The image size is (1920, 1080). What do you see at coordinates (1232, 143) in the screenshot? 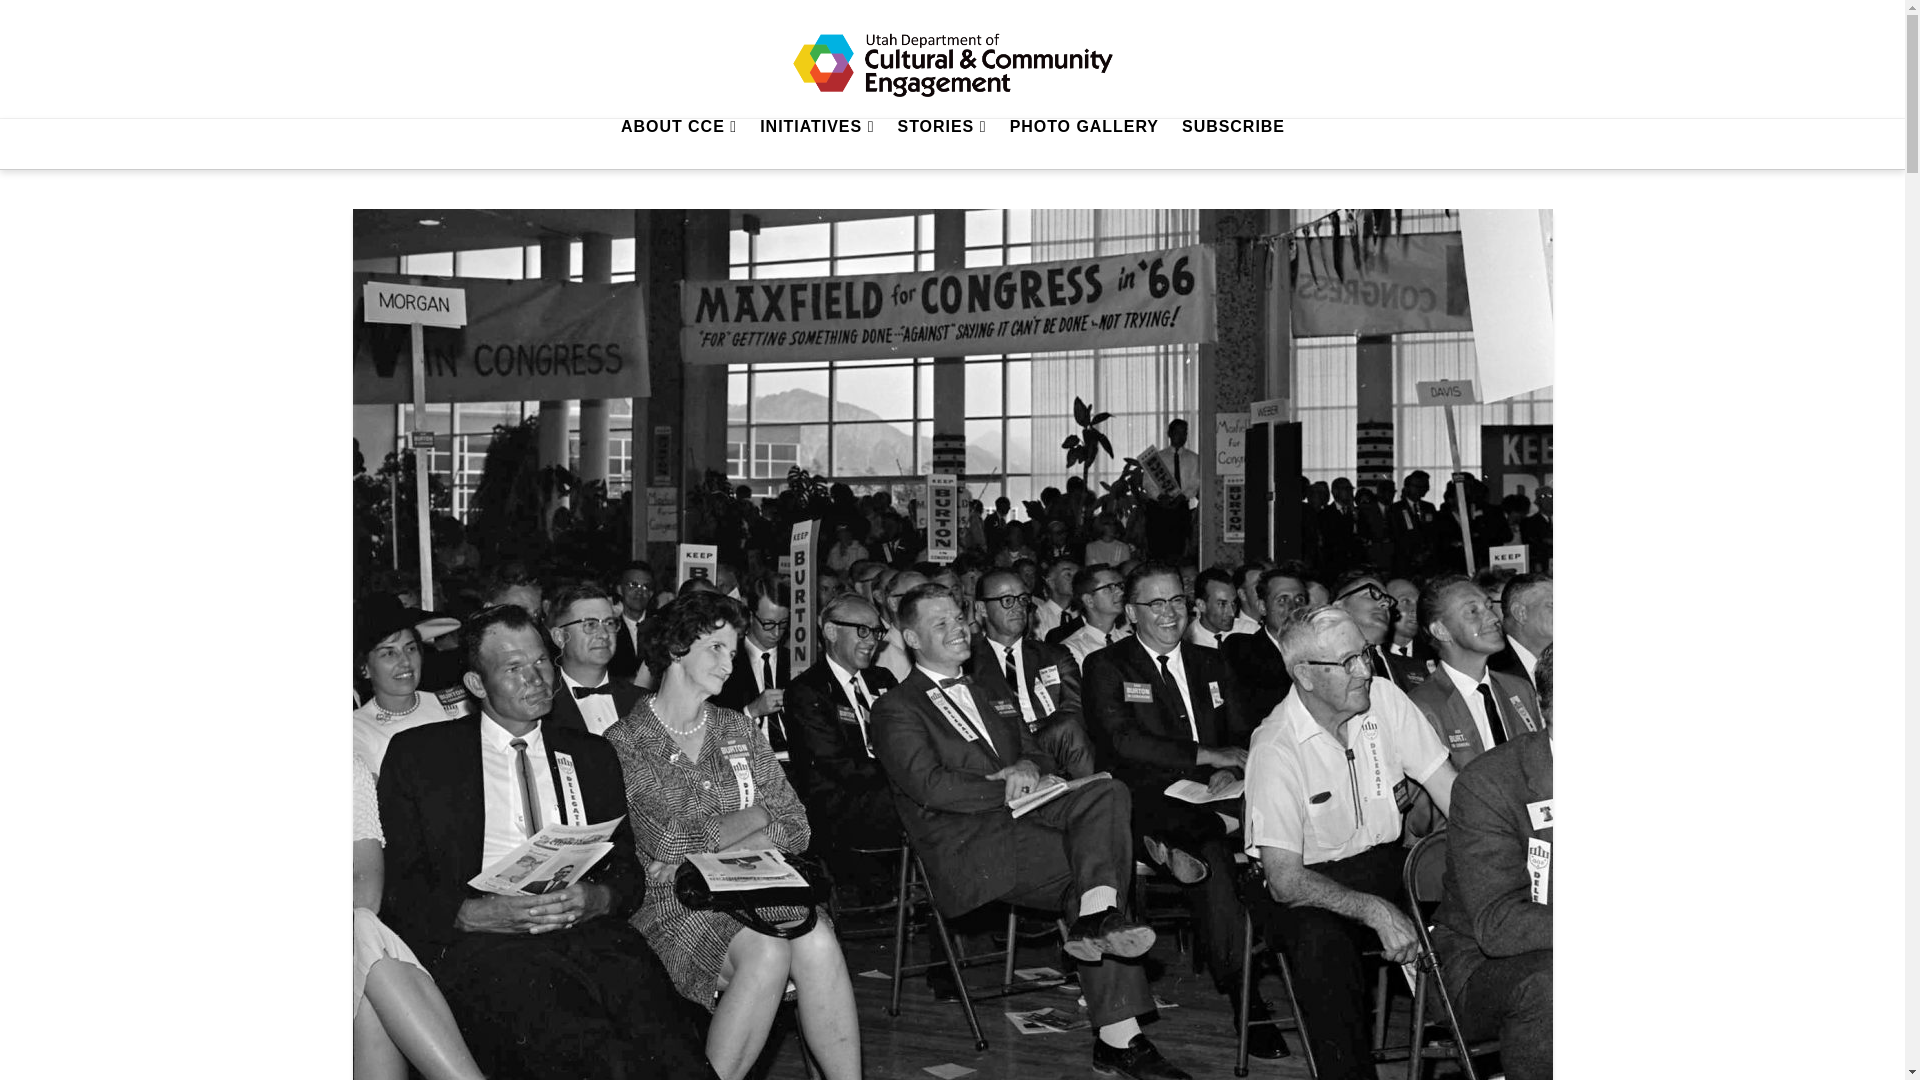
I see `SUBSCRIBE` at bounding box center [1232, 143].